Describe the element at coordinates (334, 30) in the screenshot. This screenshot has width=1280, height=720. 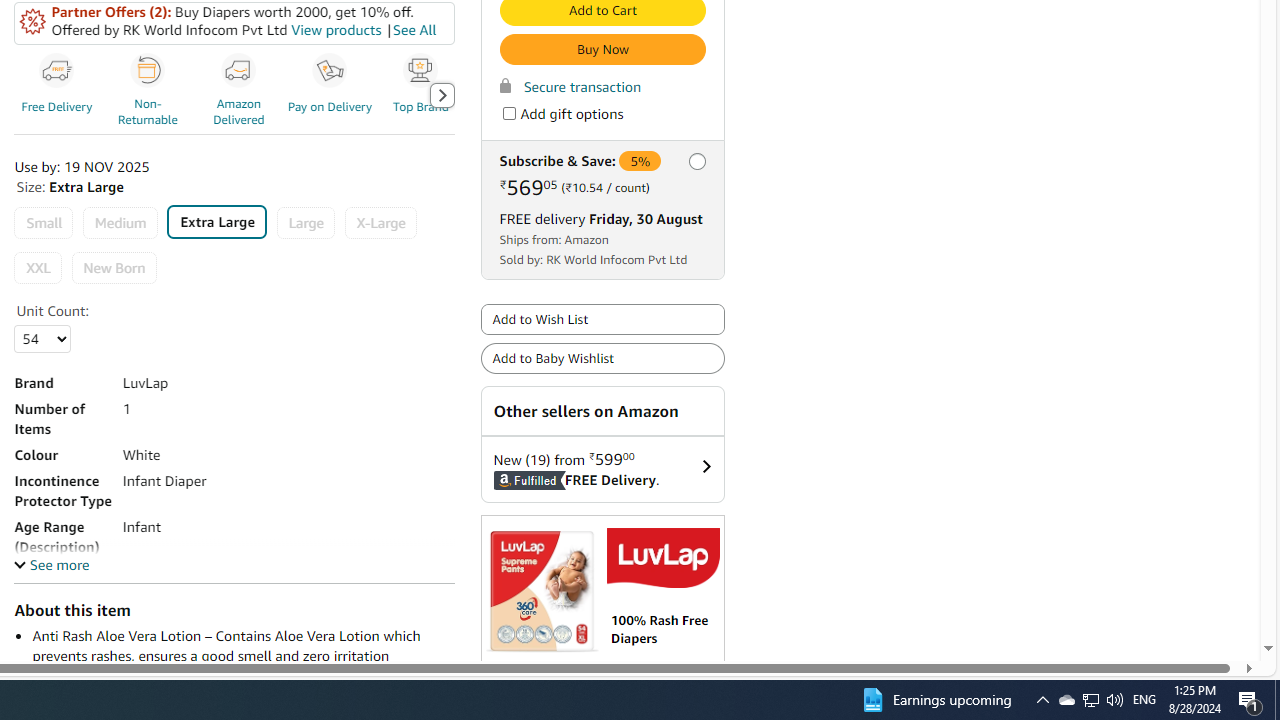
I see ` View products` at that location.